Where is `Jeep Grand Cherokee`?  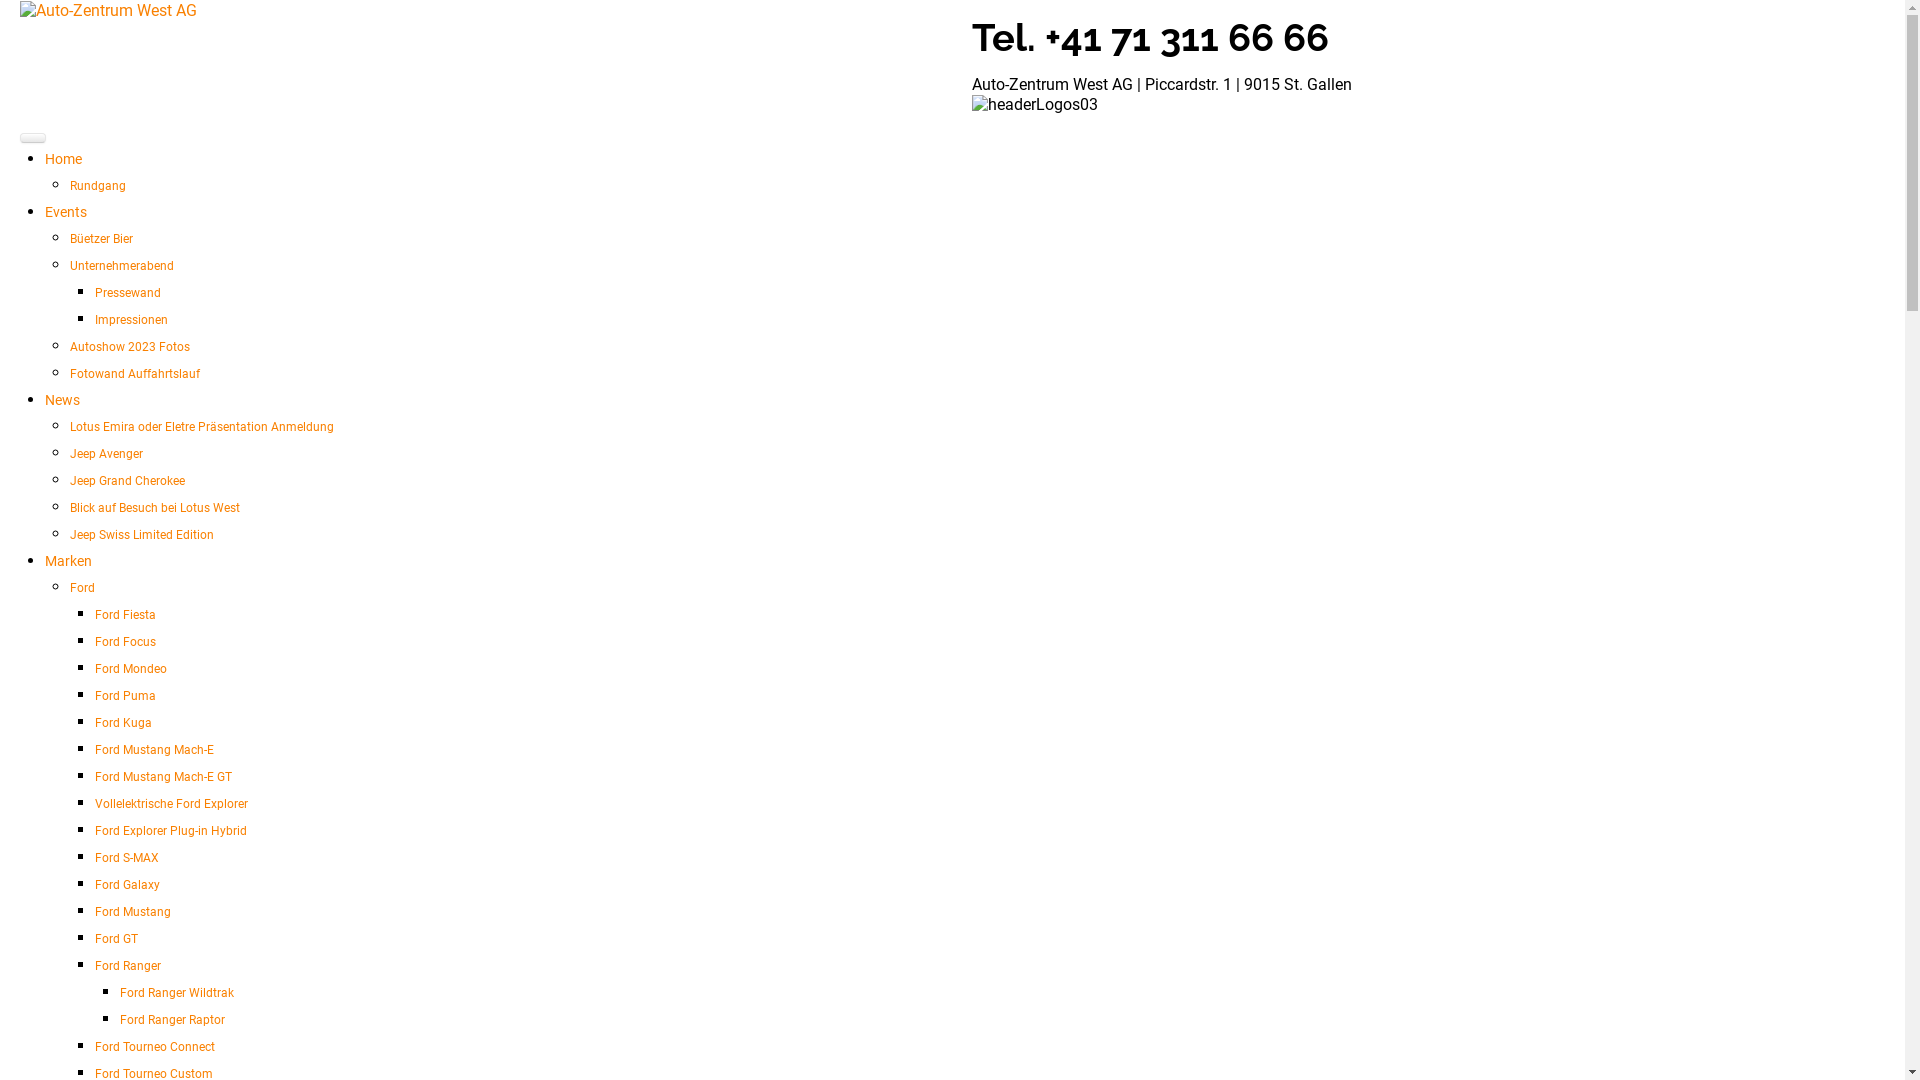
Jeep Grand Cherokee is located at coordinates (128, 481).